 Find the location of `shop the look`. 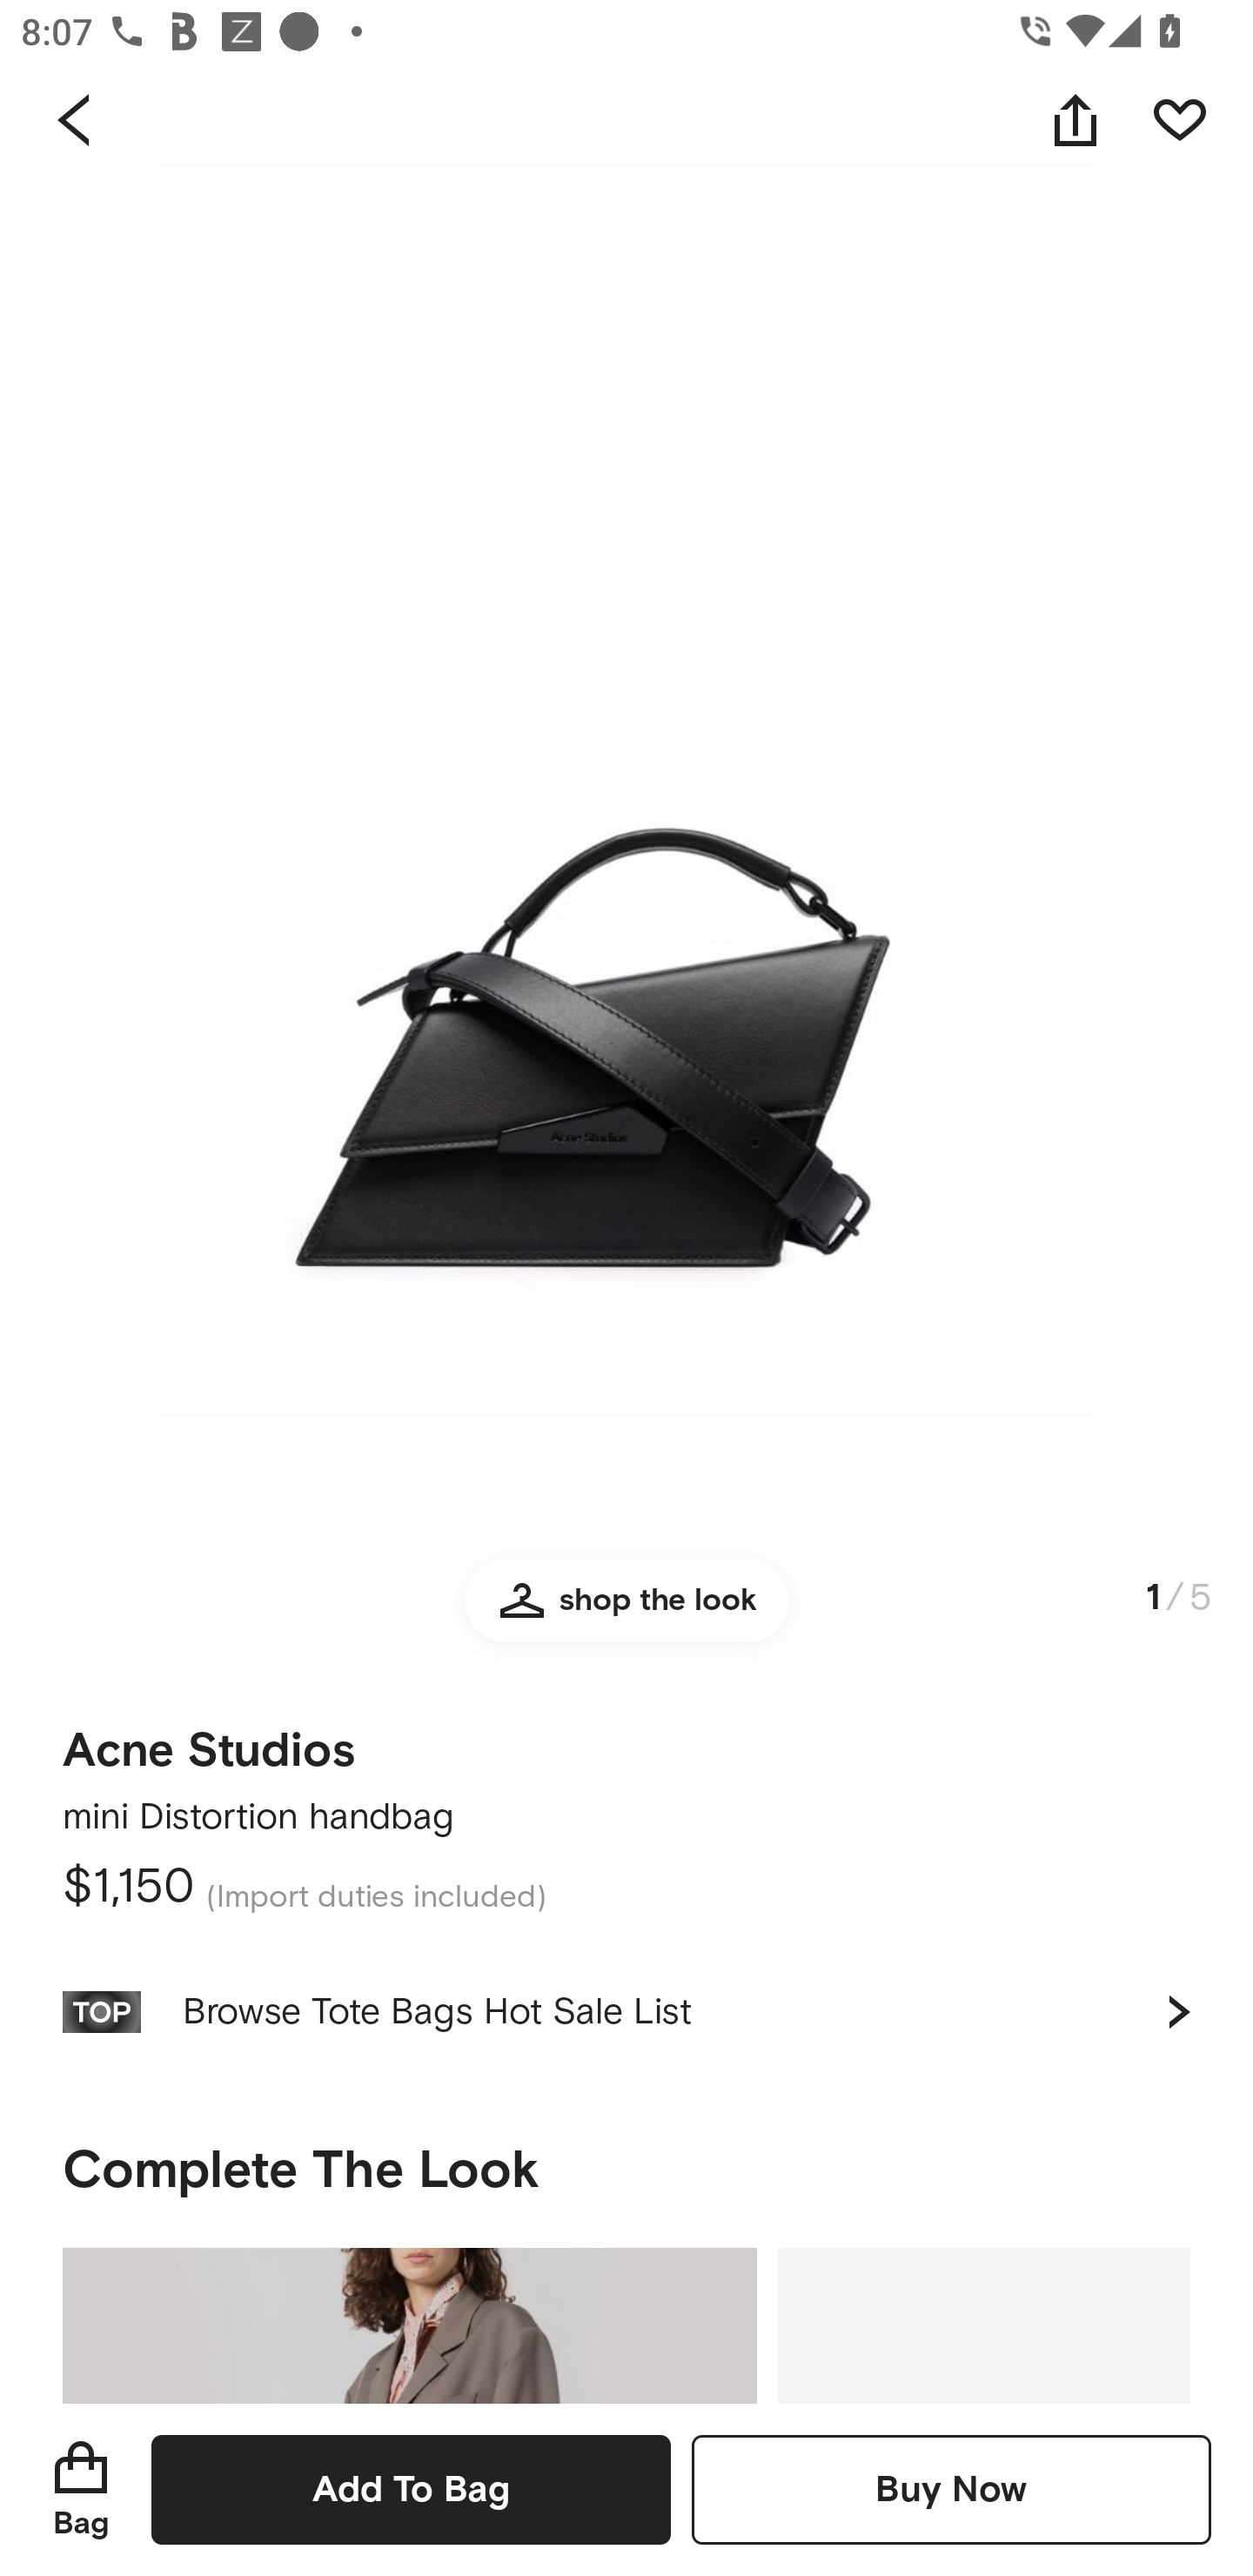

shop the look is located at coordinates (626, 1613).